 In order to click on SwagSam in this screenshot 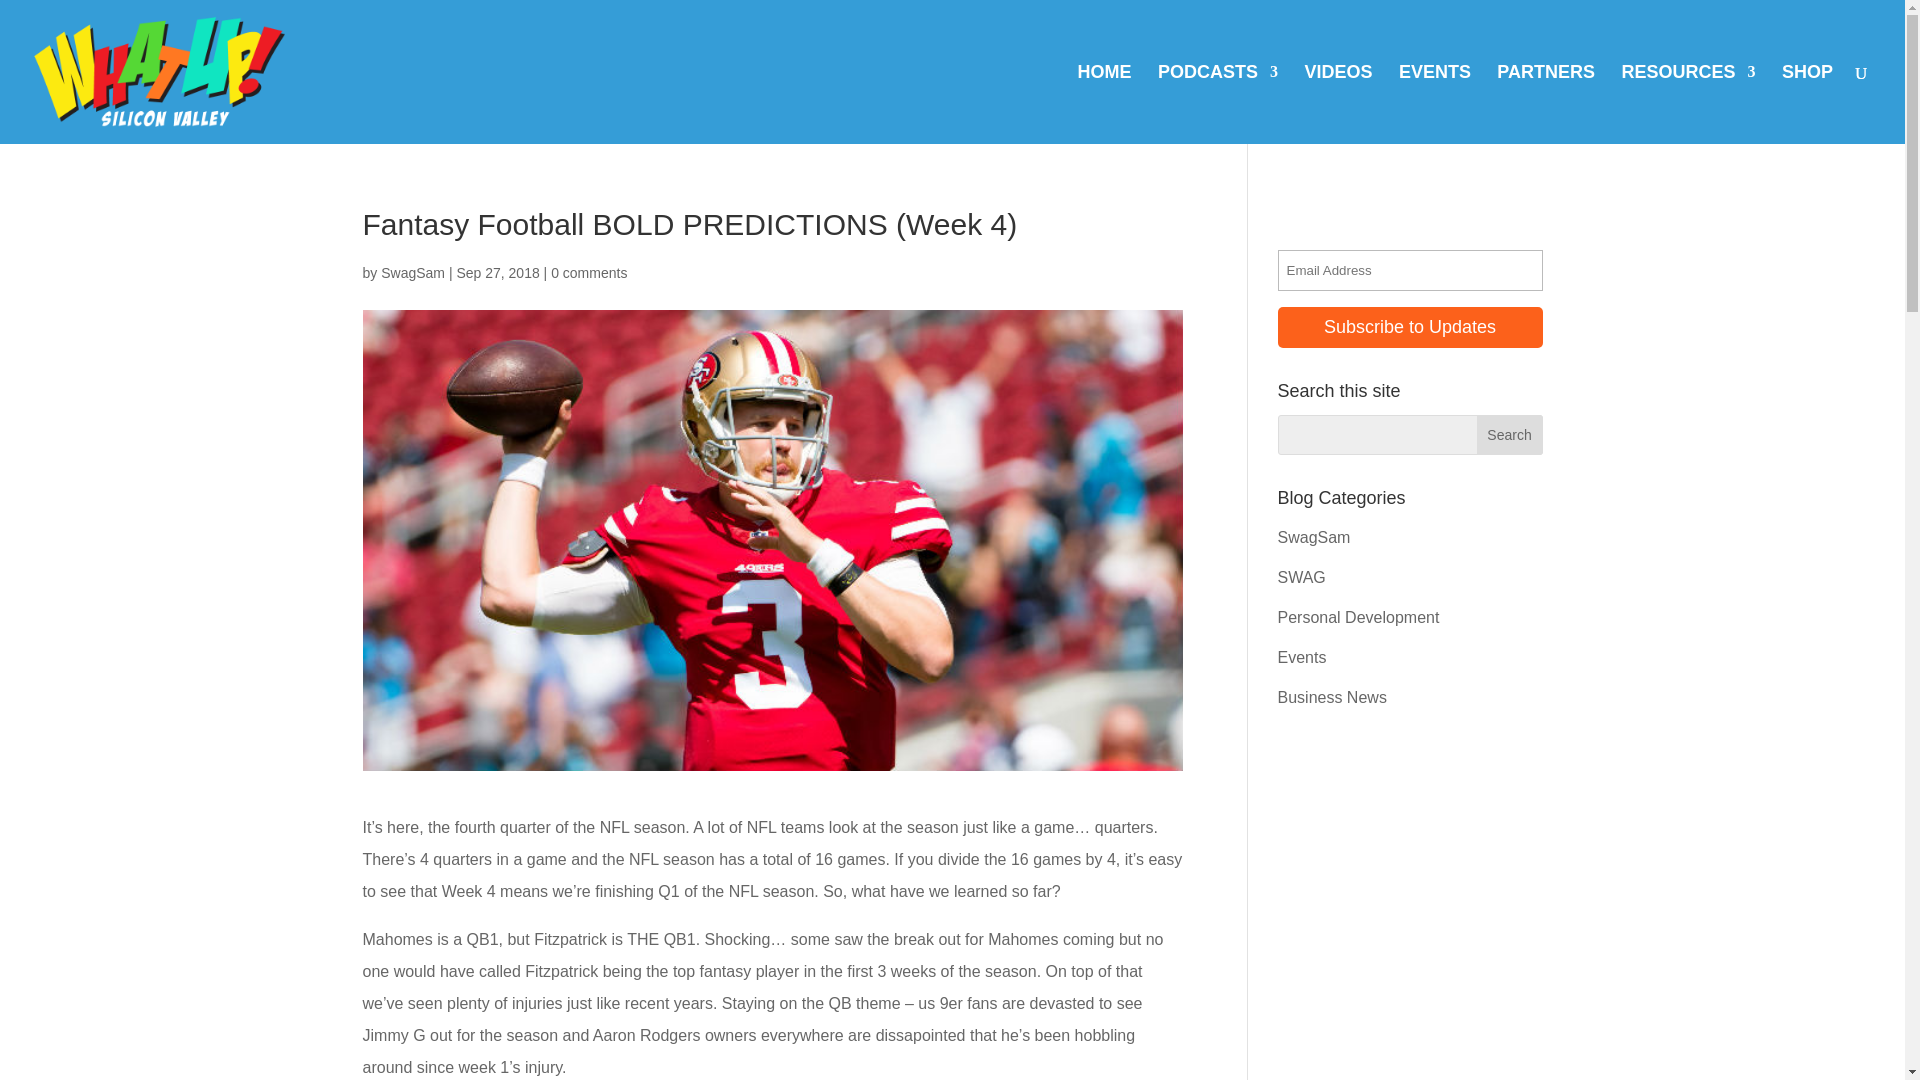, I will do `click(412, 272)`.